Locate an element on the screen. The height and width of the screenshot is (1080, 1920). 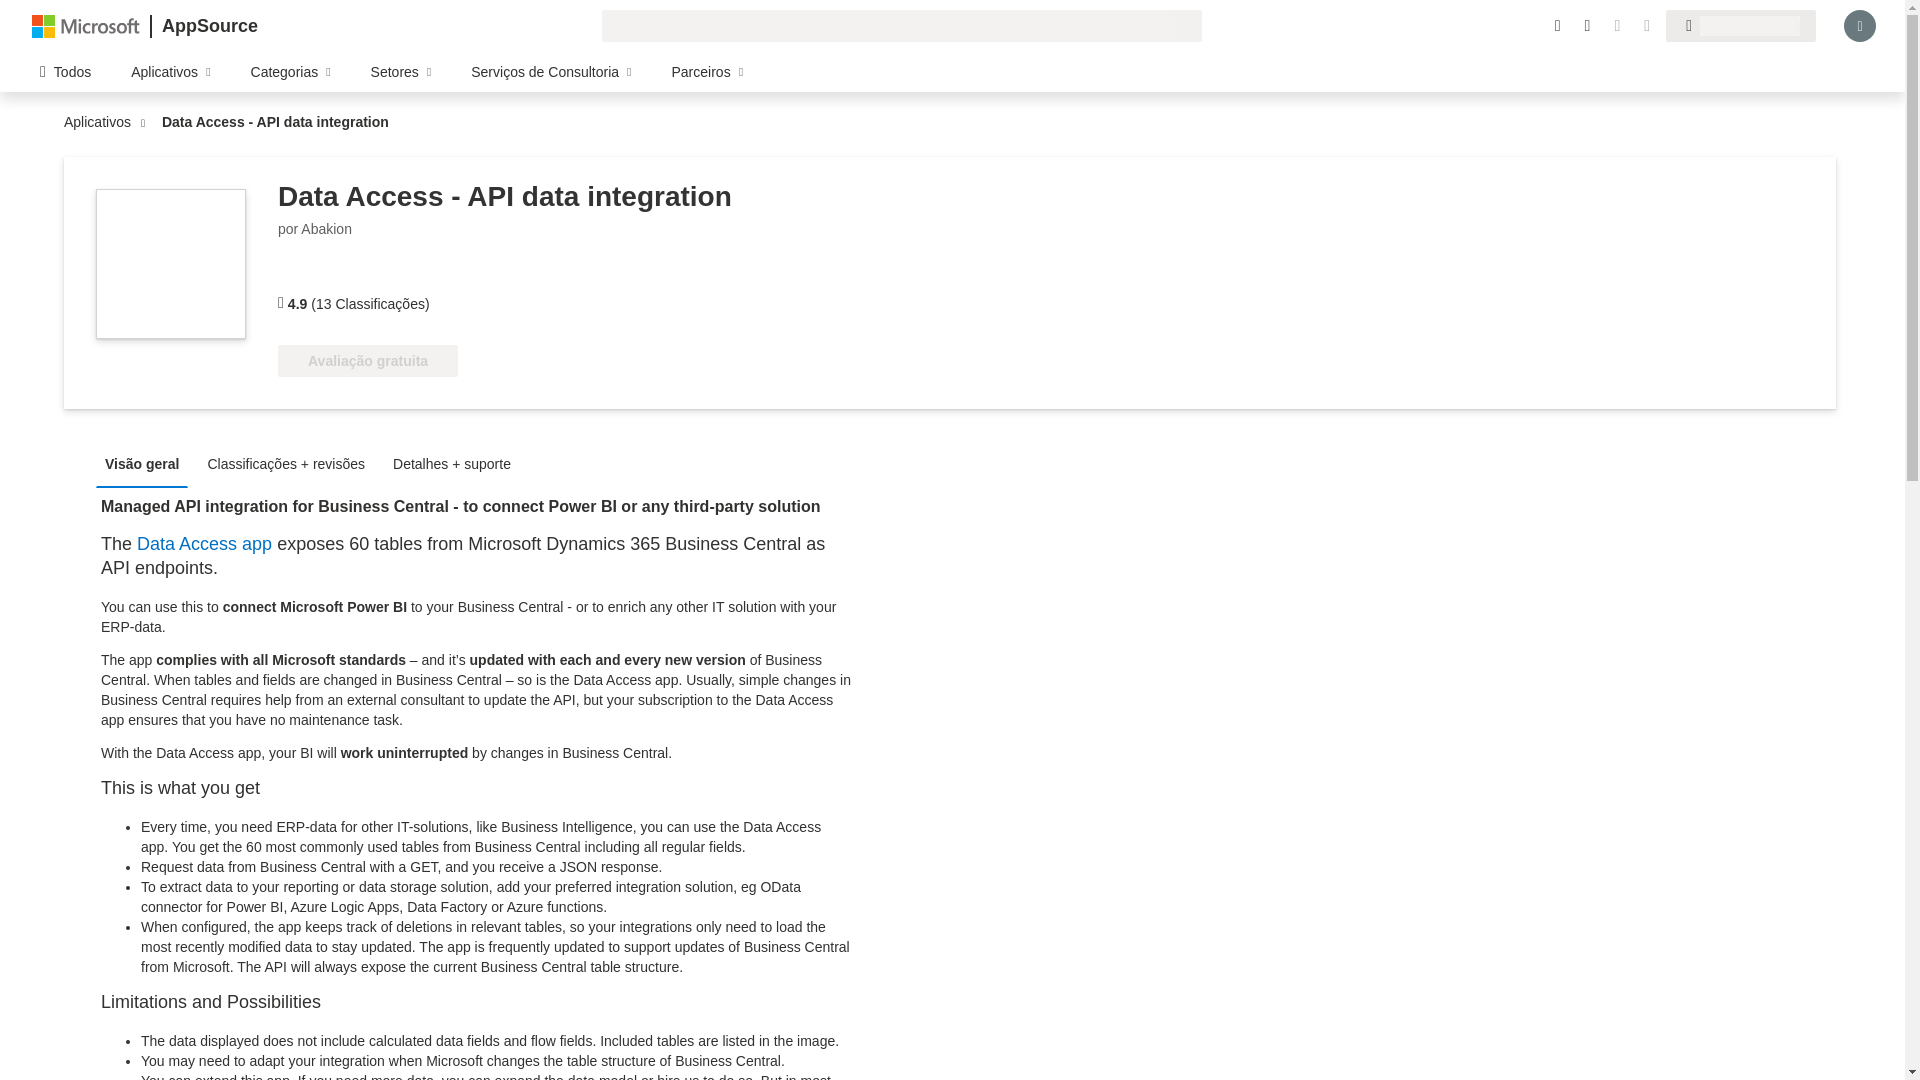
Microsoft is located at coordinates (86, 25).